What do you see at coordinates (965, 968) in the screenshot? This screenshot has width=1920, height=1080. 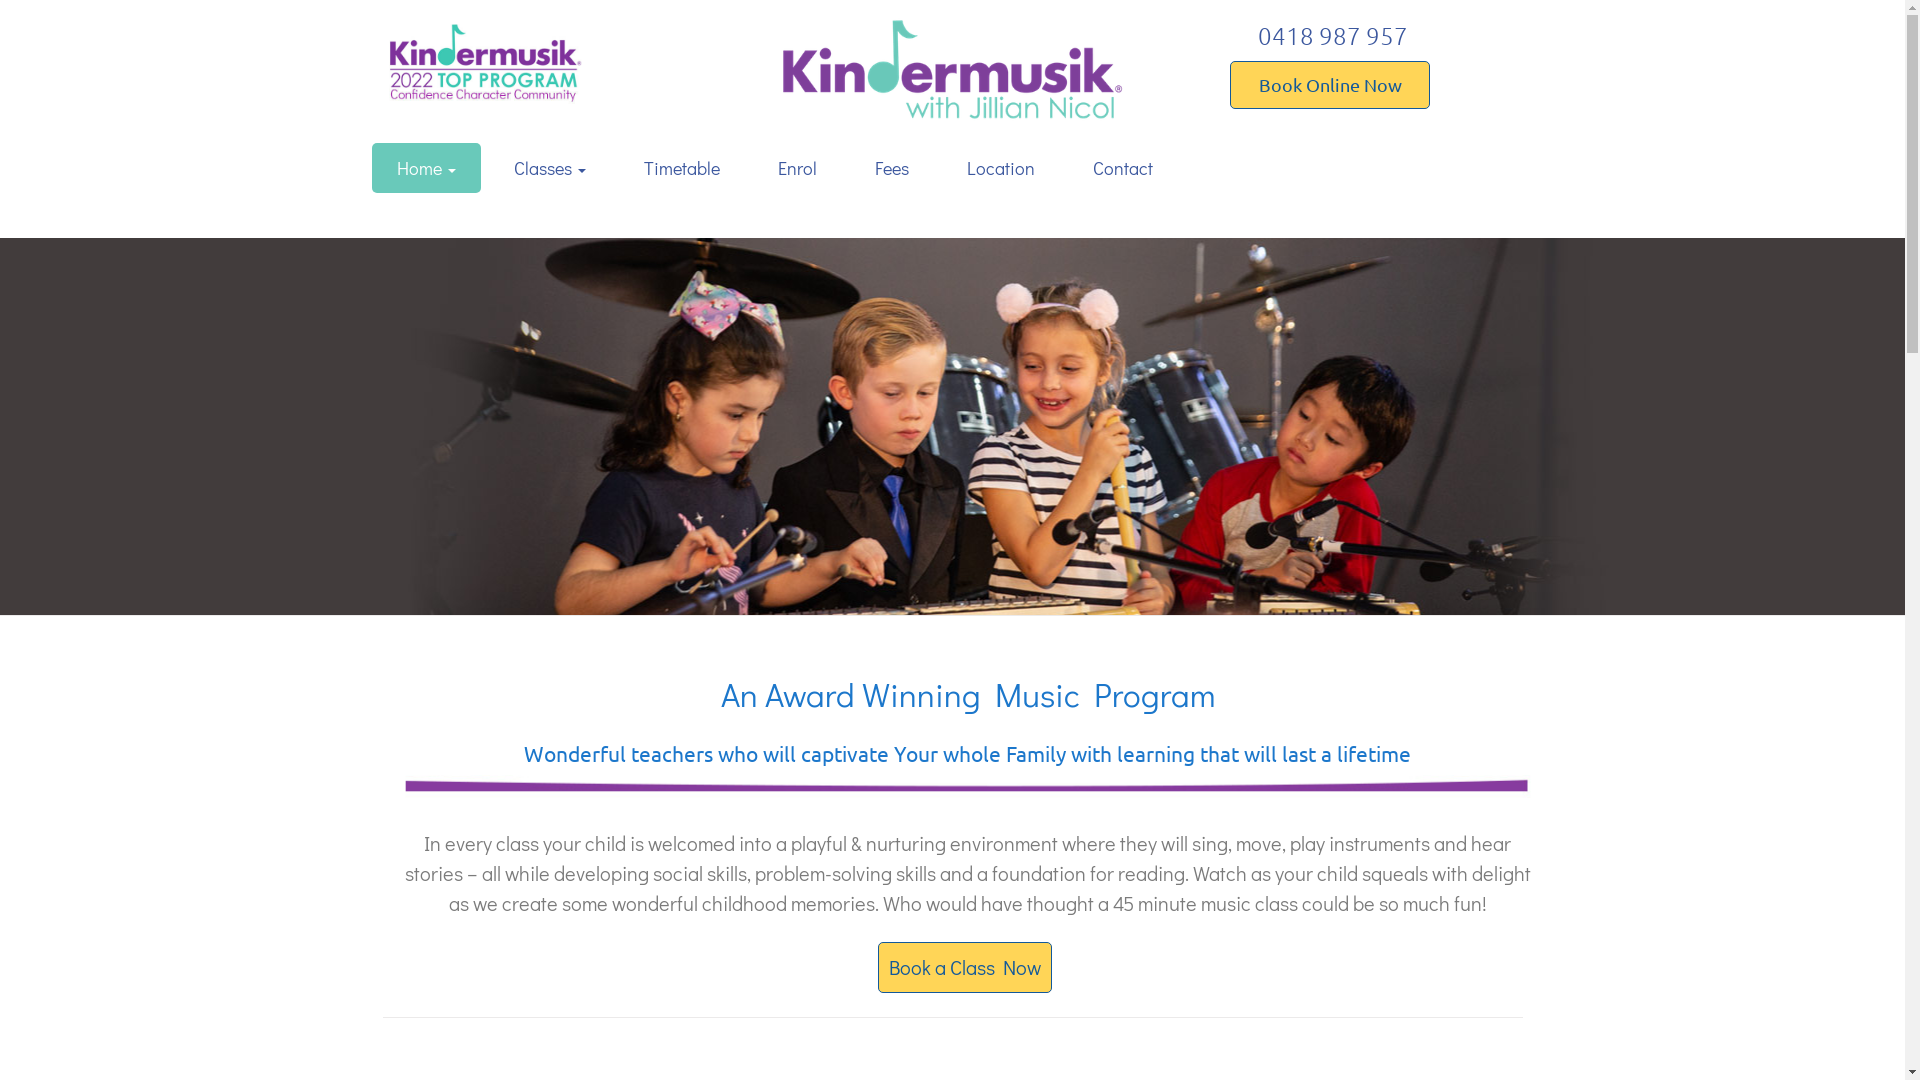 I see `Book a Class Now` at bounding box center [965, 968].